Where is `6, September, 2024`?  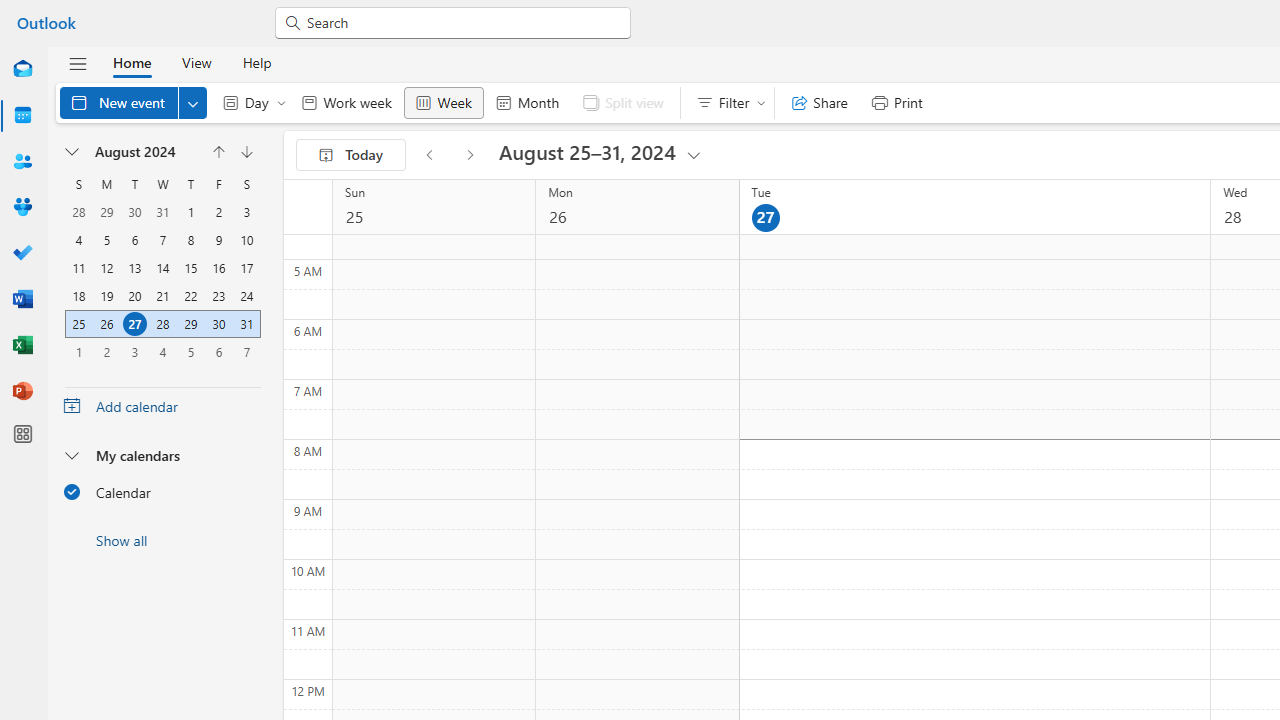
6, September, 2024 is located at coordinates (218, 352).